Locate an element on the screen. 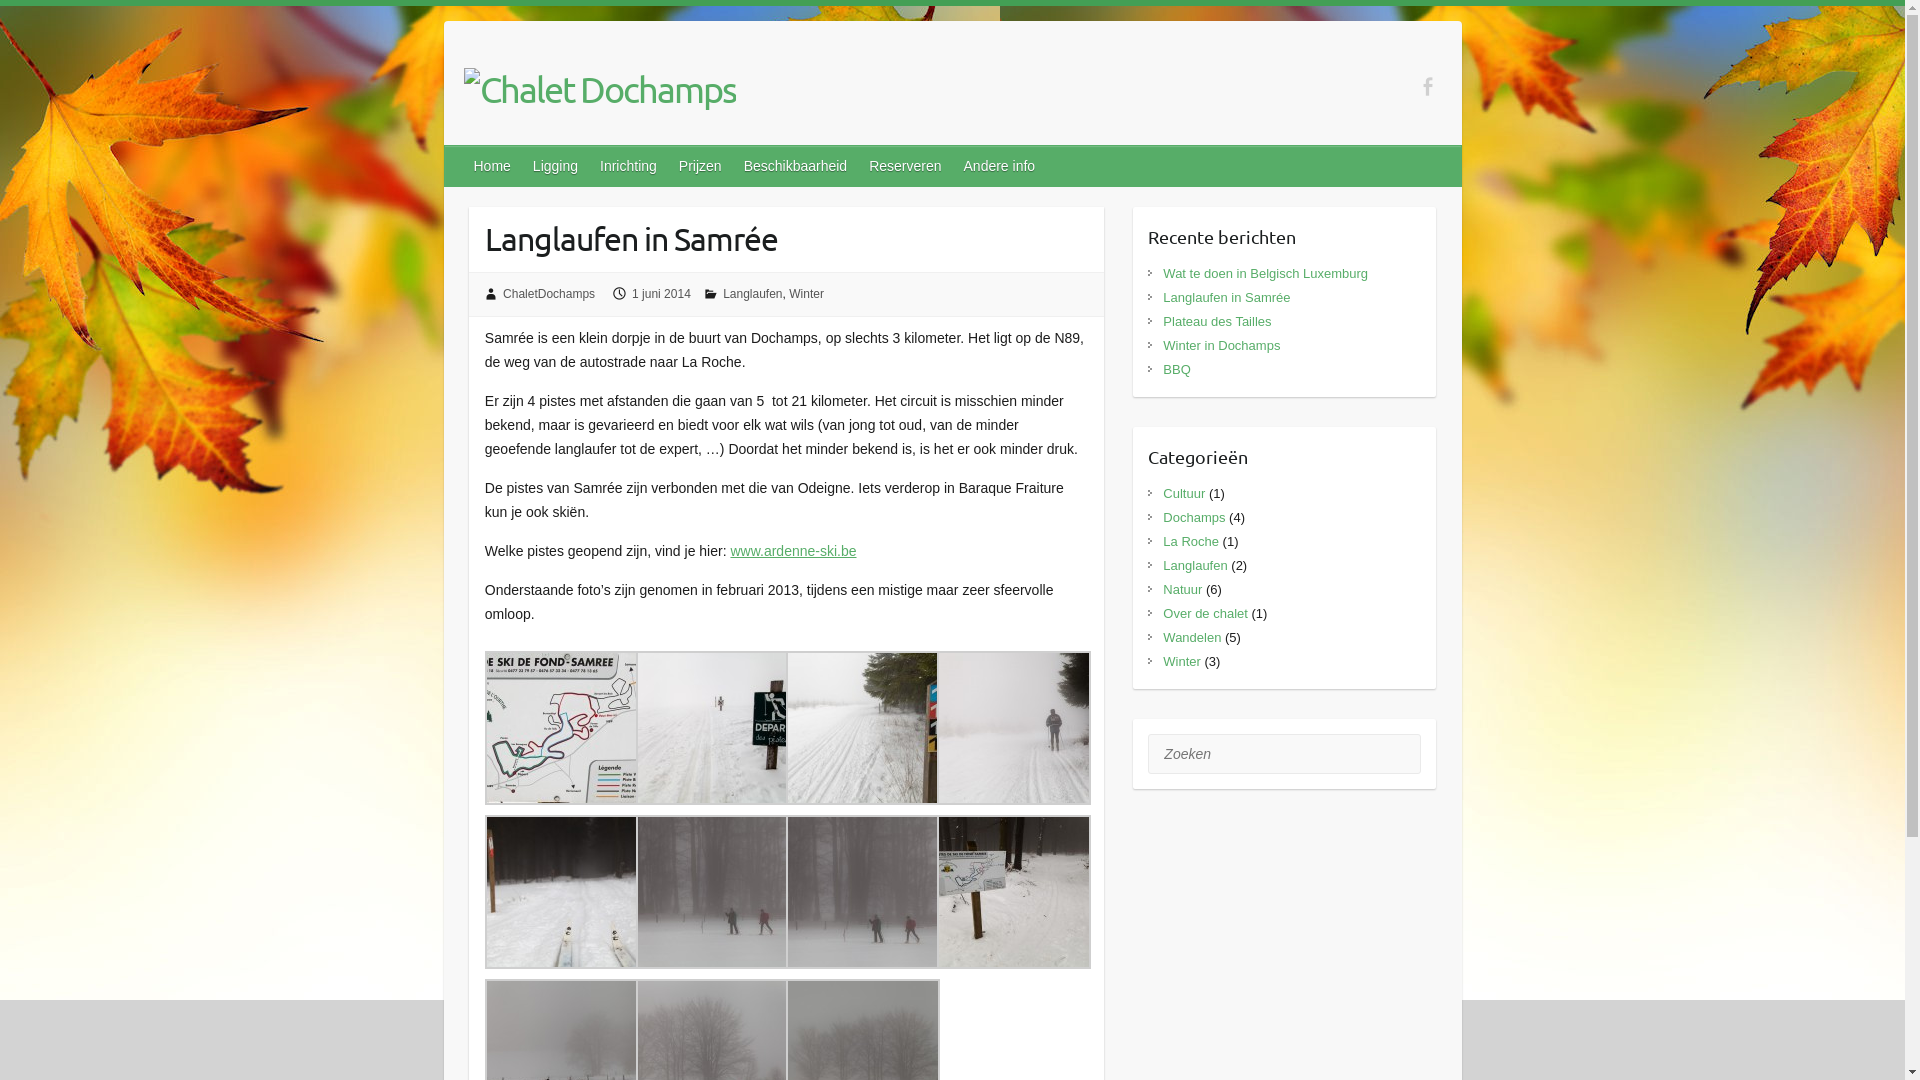  Ligging is located at coordinates (556, 166).